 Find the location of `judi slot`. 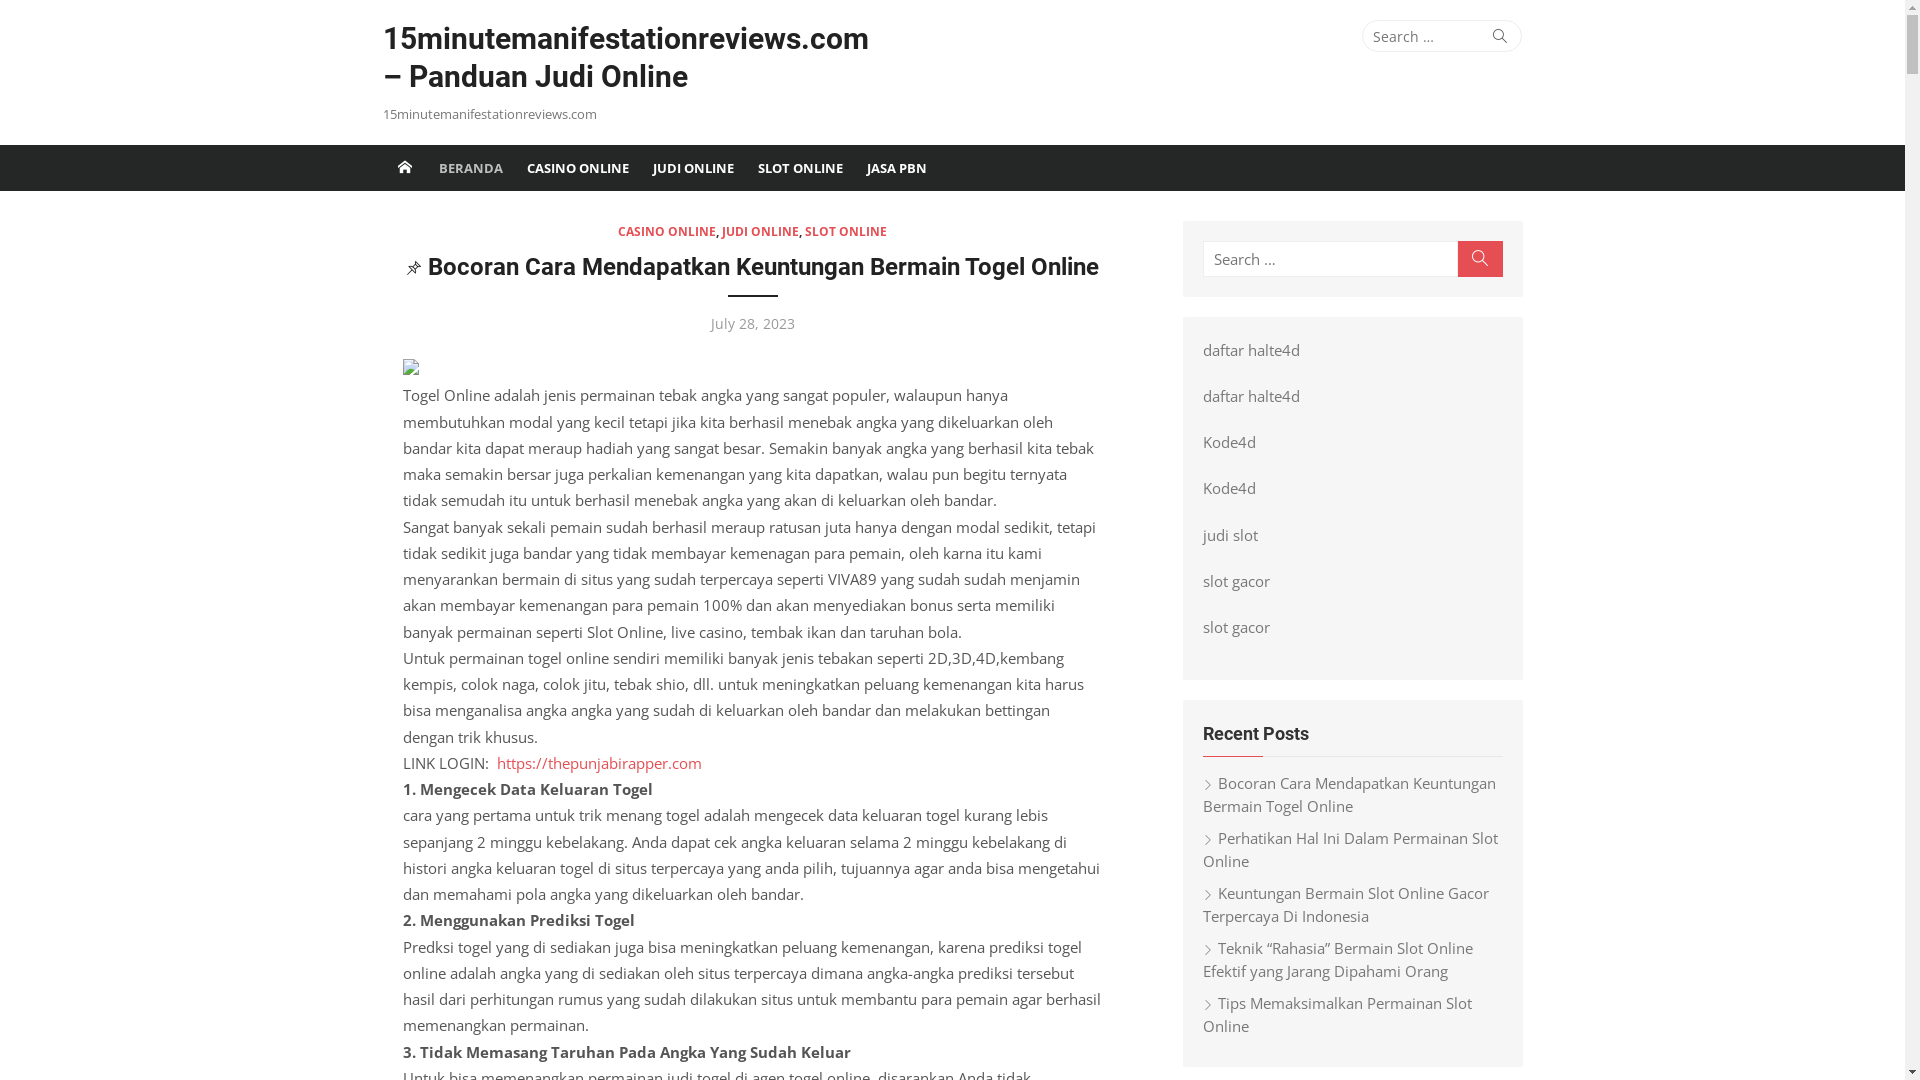

judi slot is located at coordinates (1230, 535).